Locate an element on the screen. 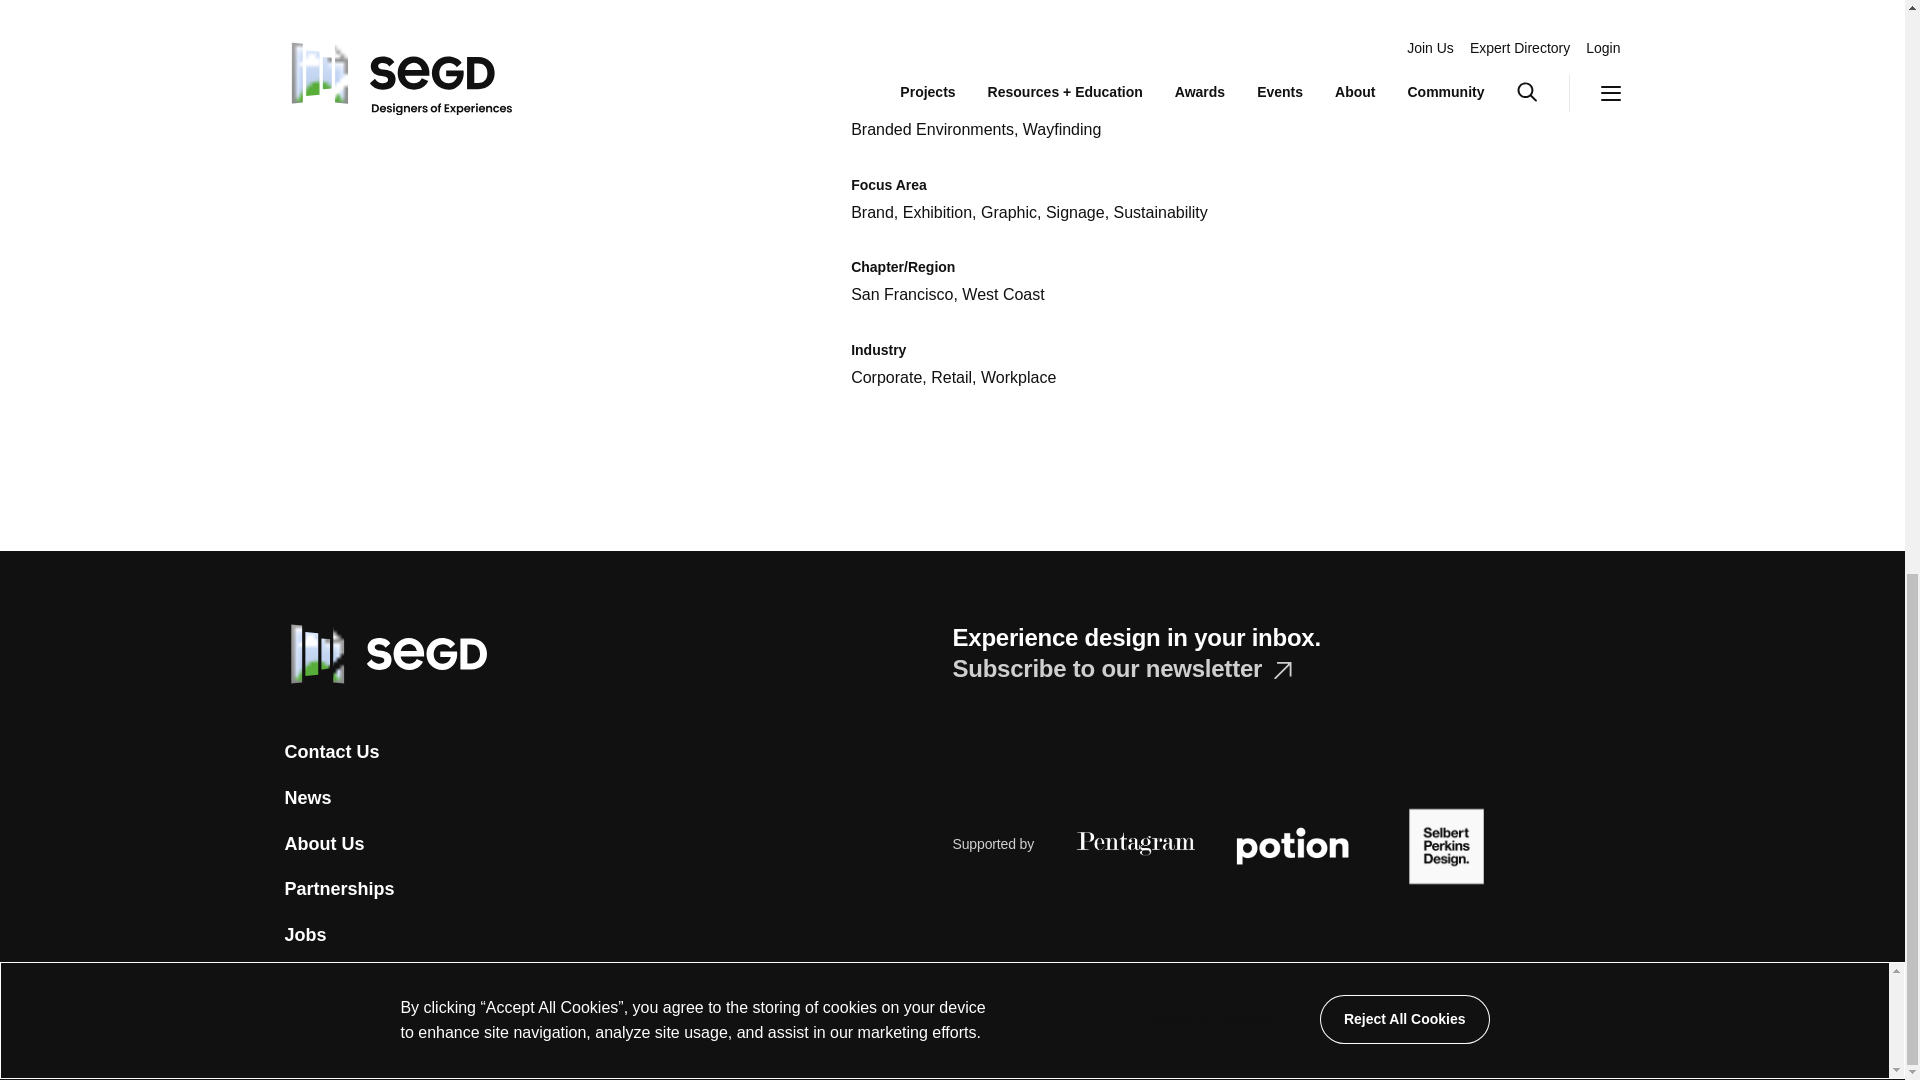  Link to twitter is located at coordinates (294, 1034).